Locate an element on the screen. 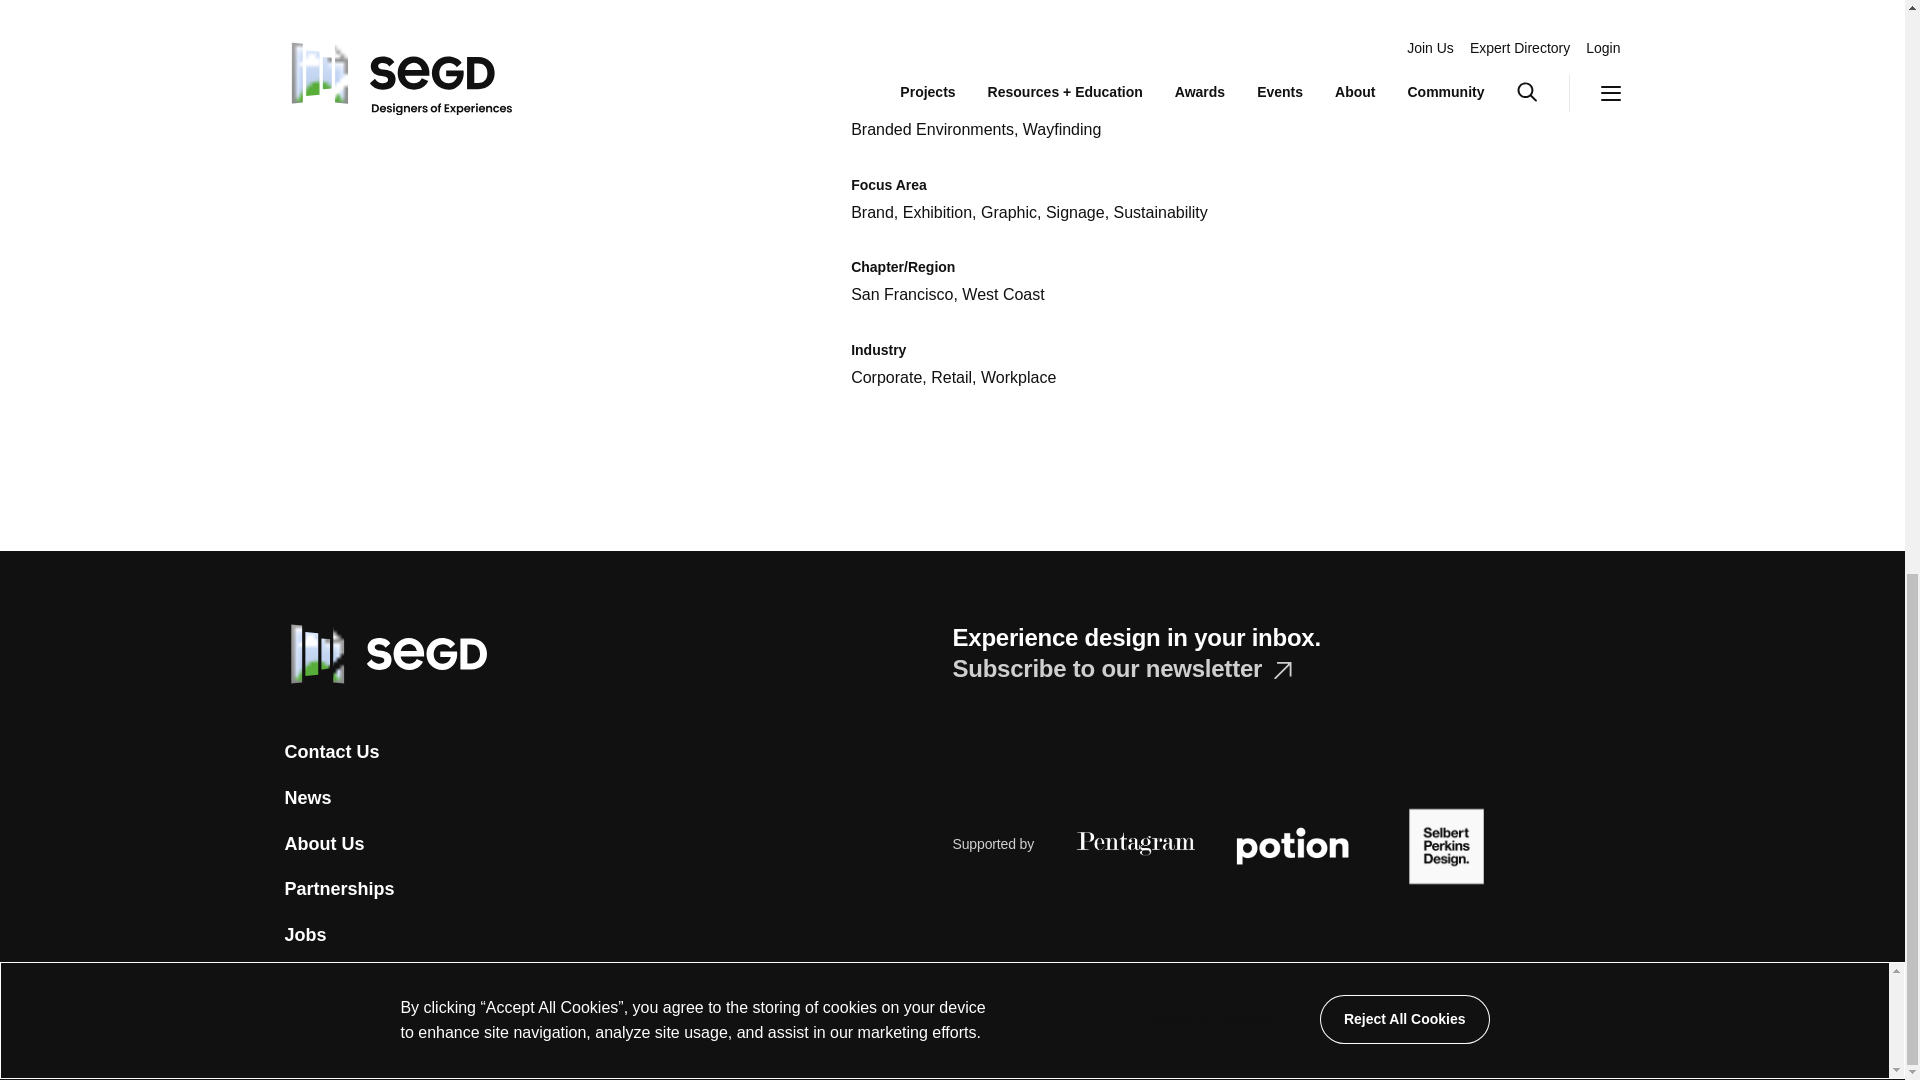  Link to twitter is located at coordinates (294, 1034).